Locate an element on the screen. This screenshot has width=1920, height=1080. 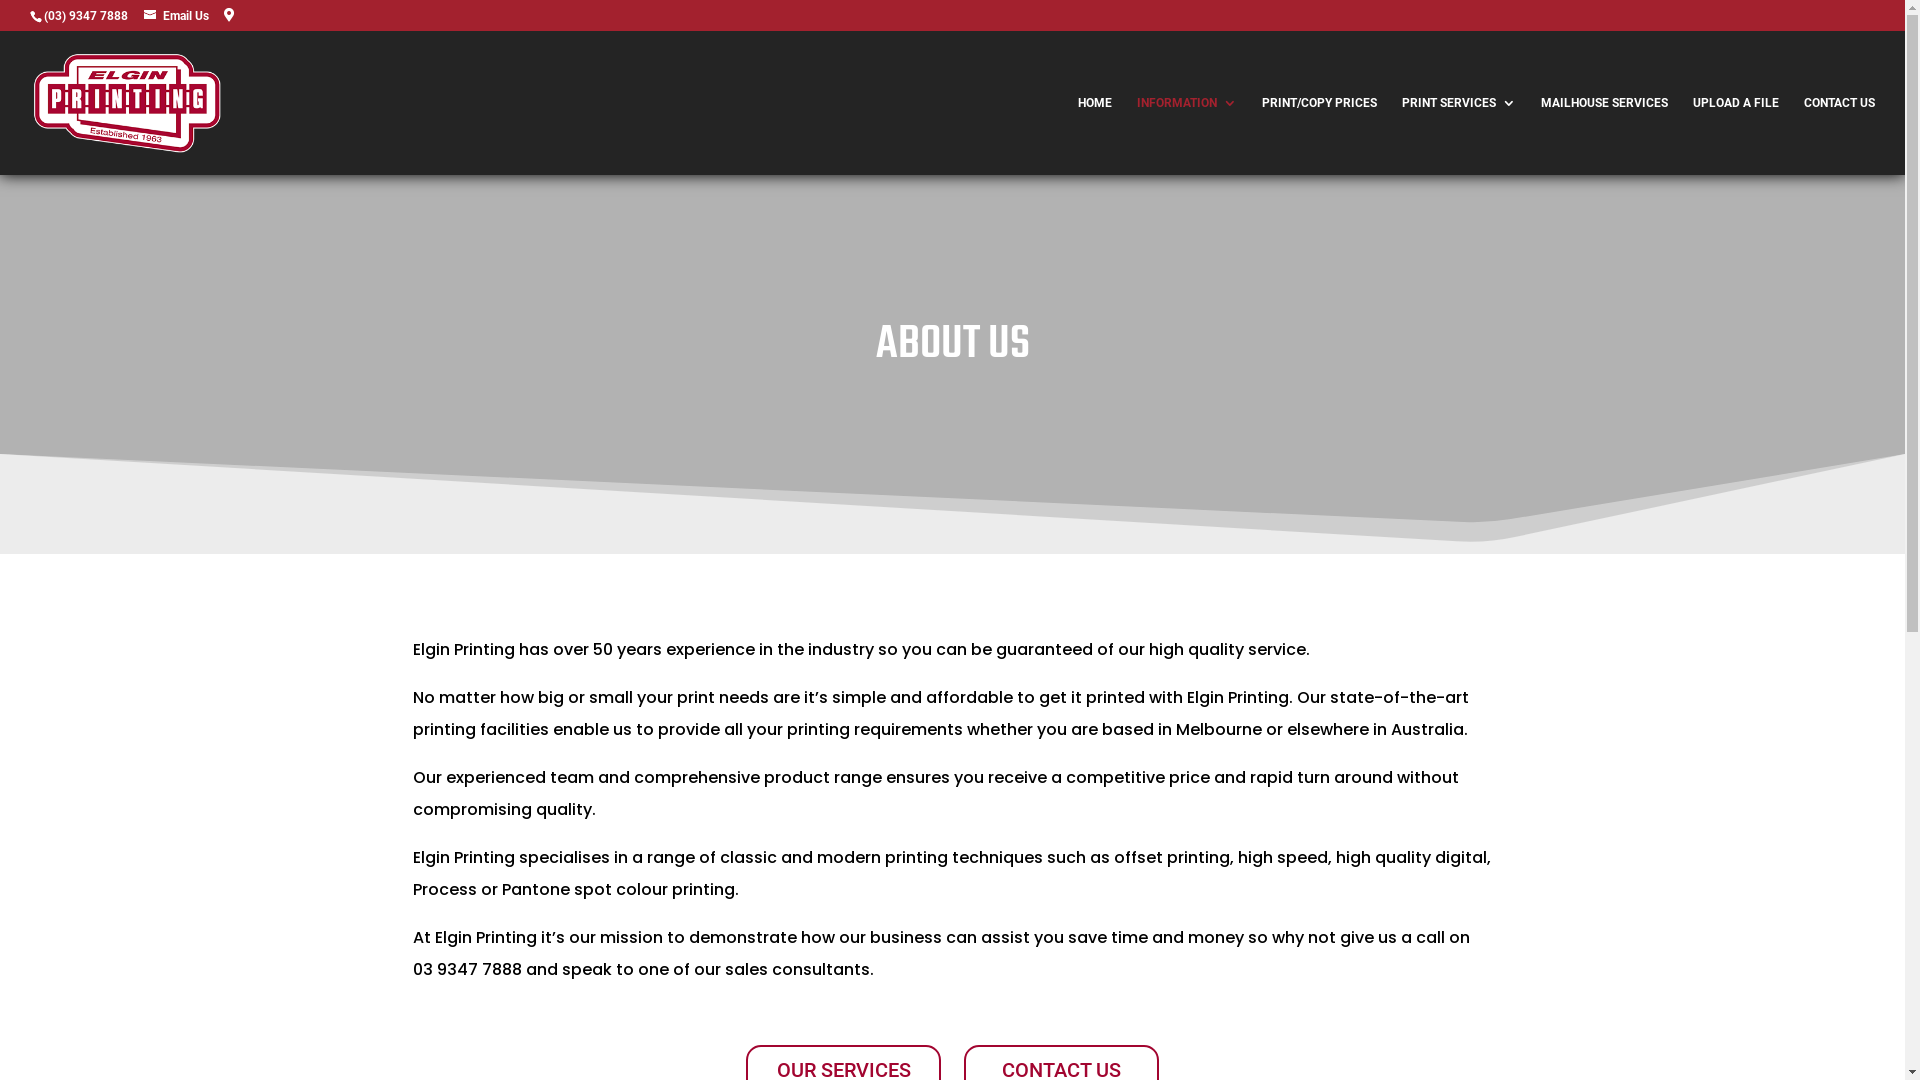
UPLOAD A FILE is located at coordinates (1736, 136).